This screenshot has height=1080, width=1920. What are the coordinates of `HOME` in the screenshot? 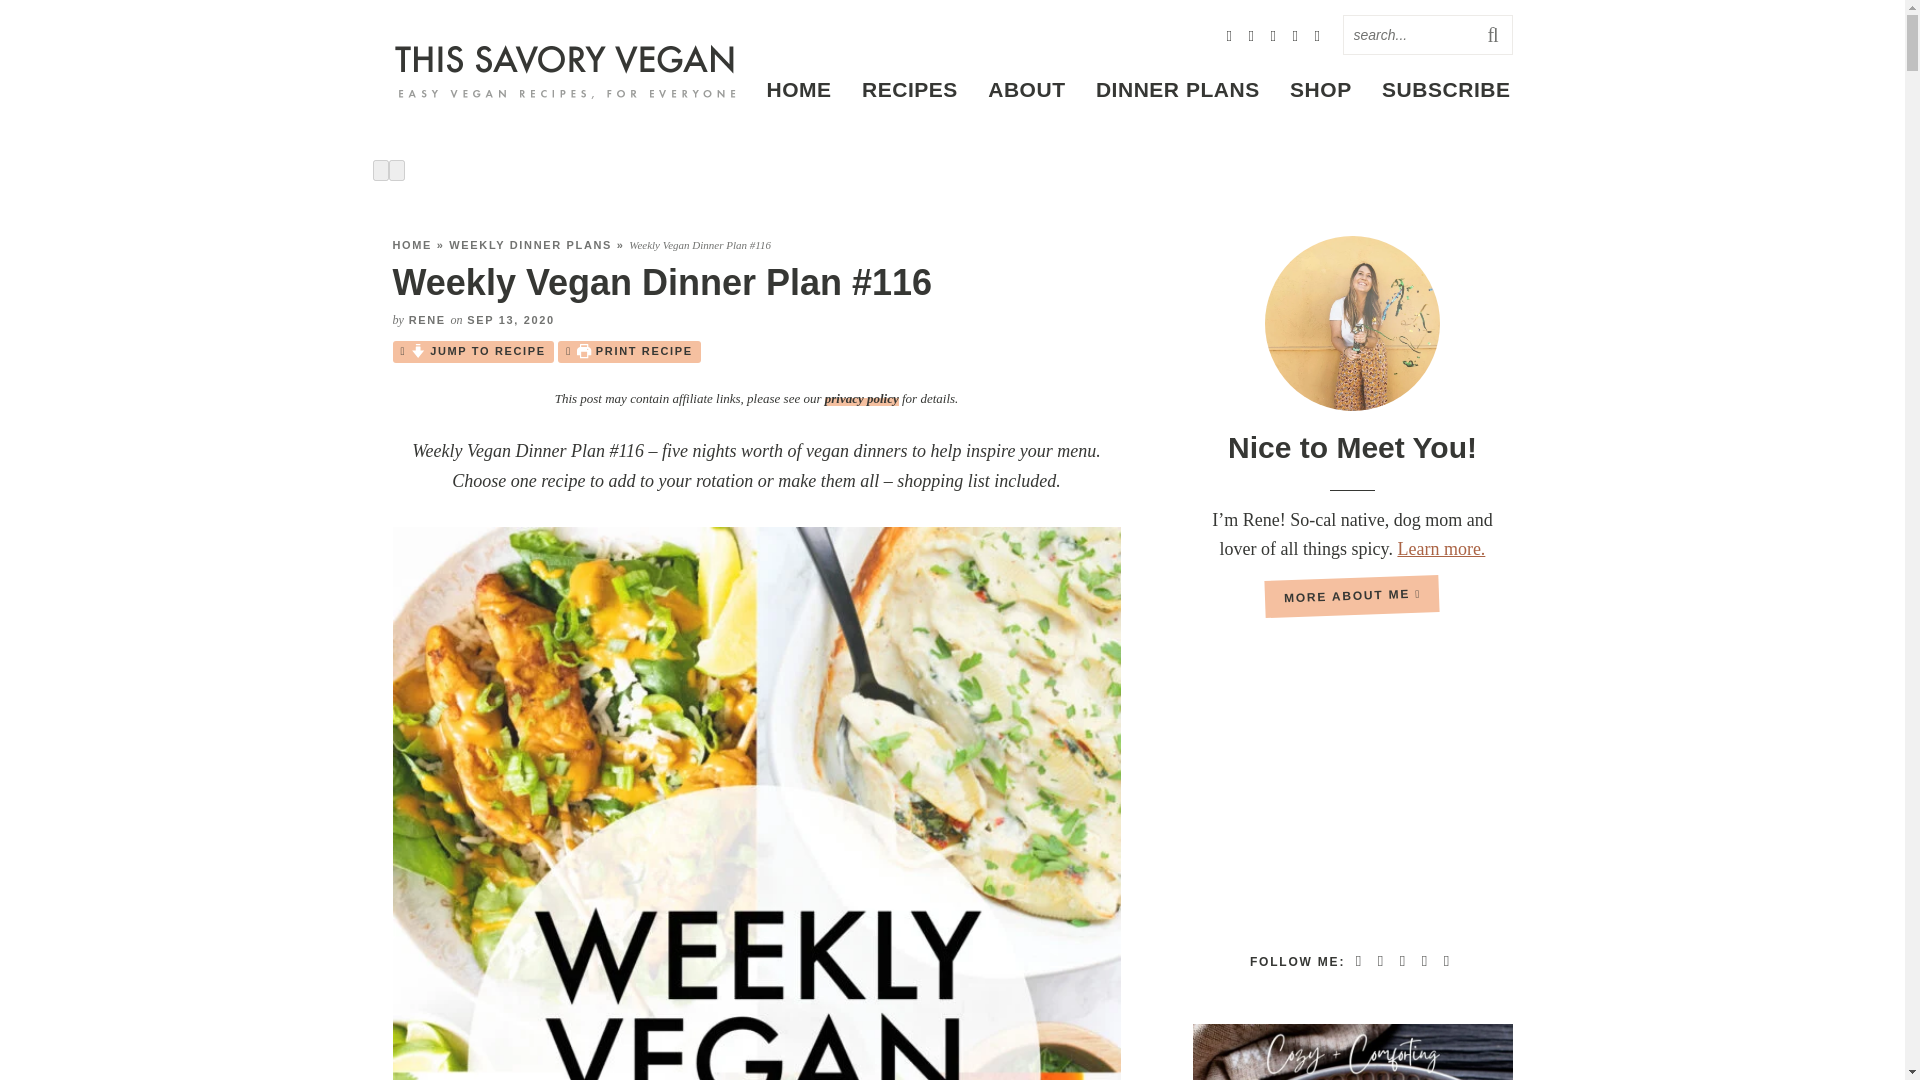 It's located at (412, 244).